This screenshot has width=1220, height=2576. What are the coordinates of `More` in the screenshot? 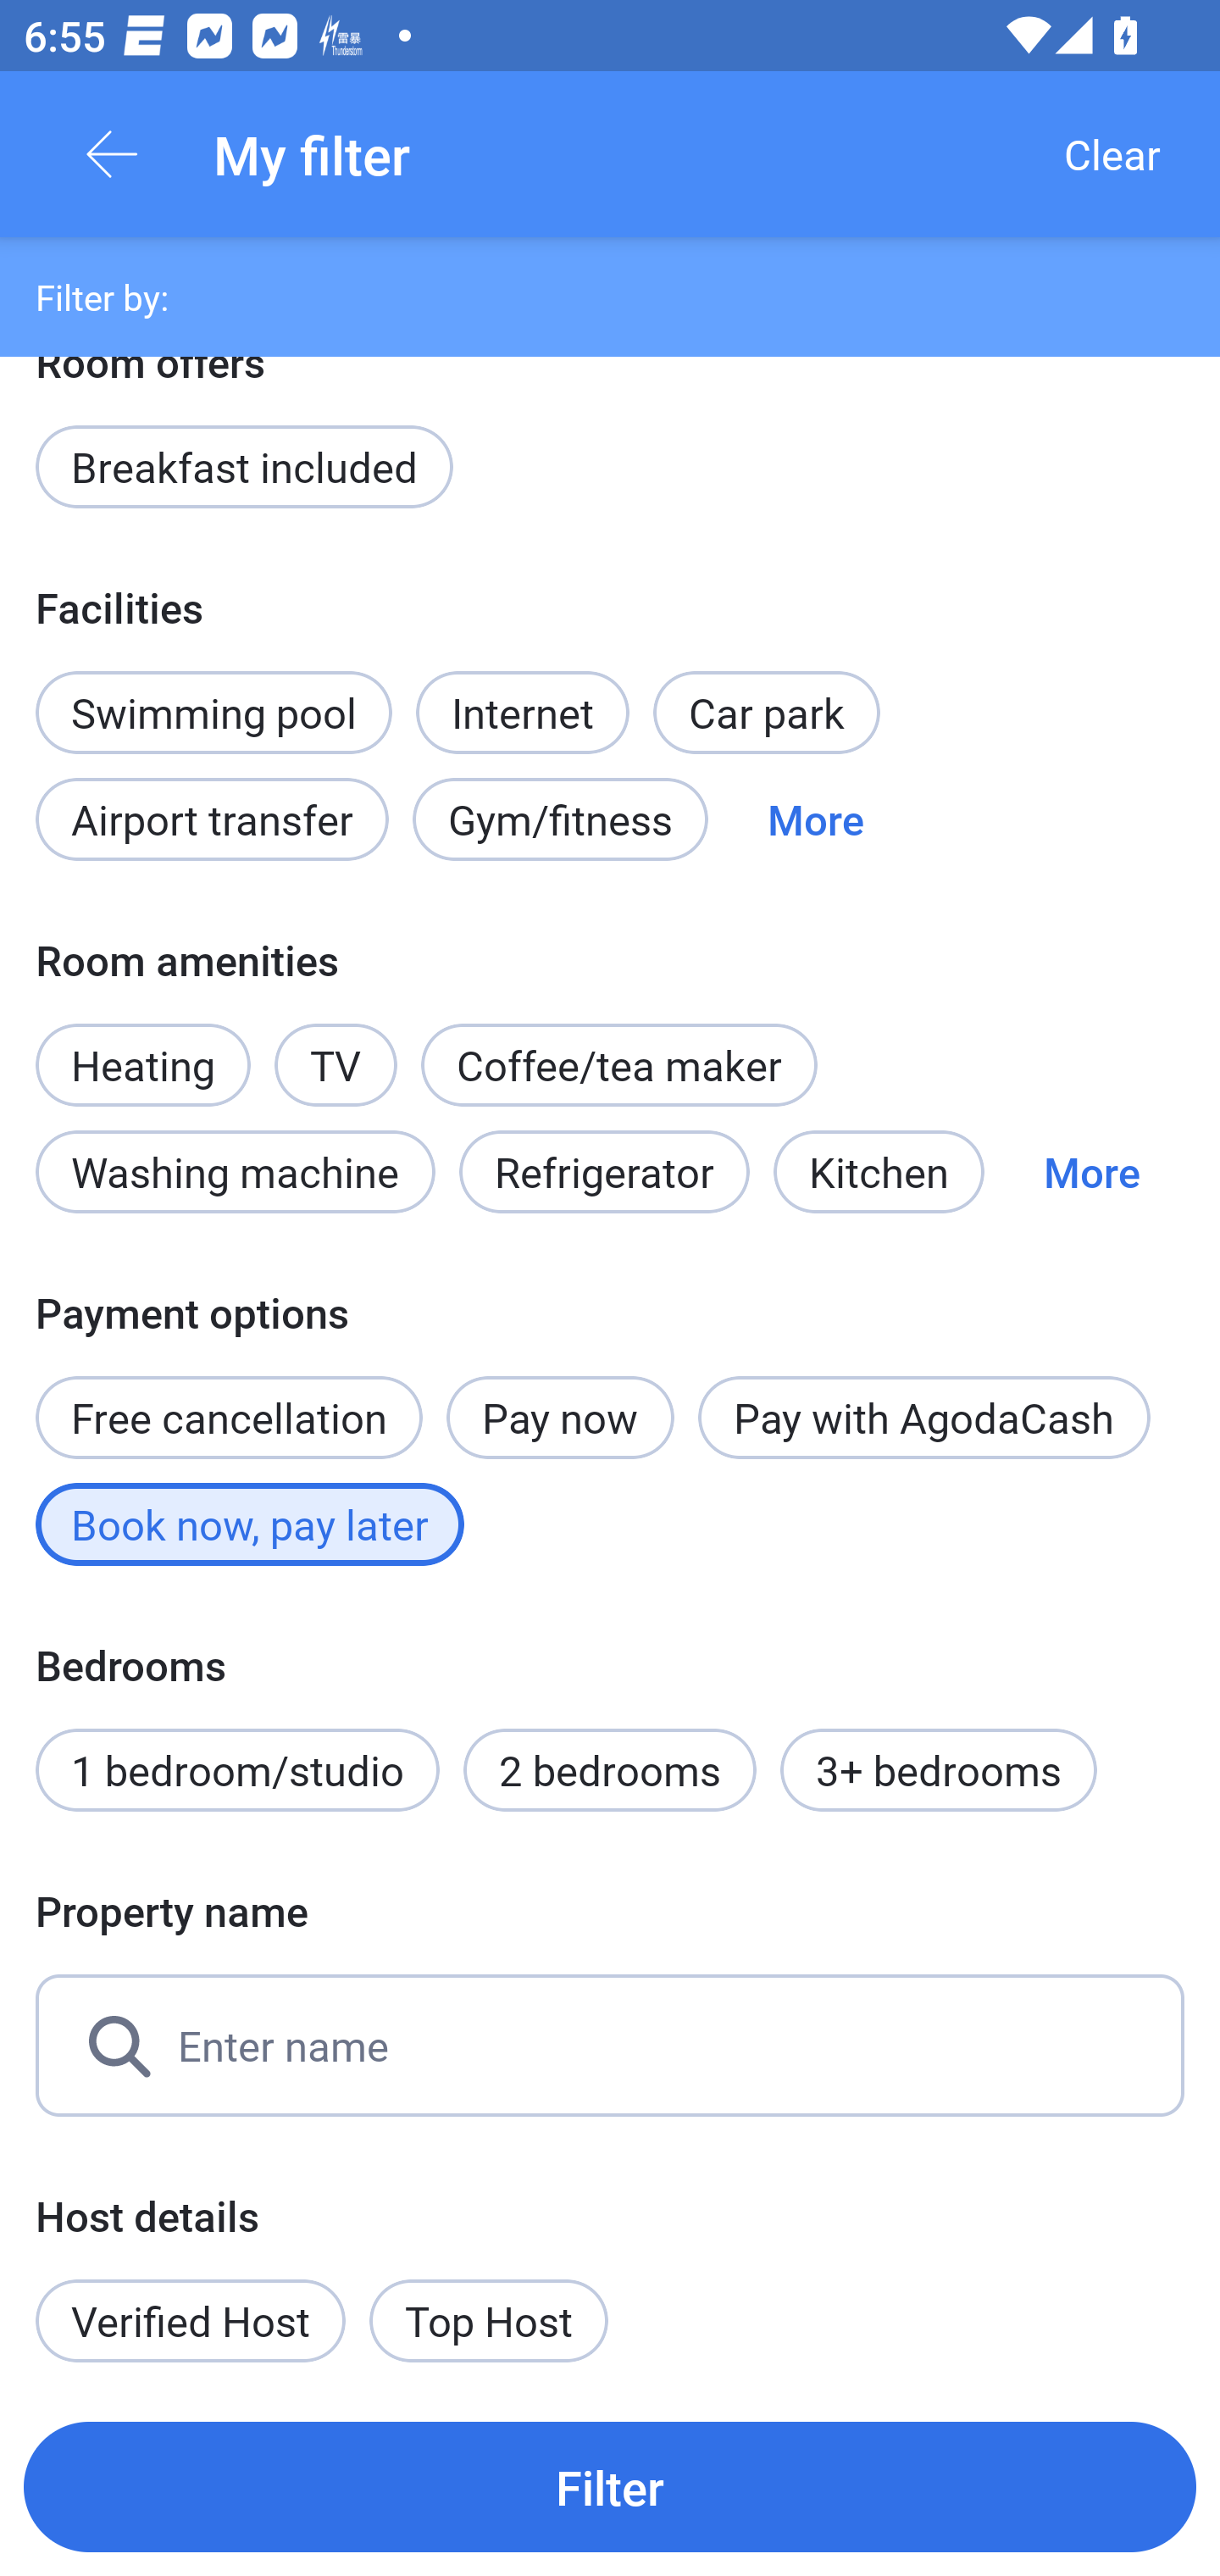 It's located at (816, 819).